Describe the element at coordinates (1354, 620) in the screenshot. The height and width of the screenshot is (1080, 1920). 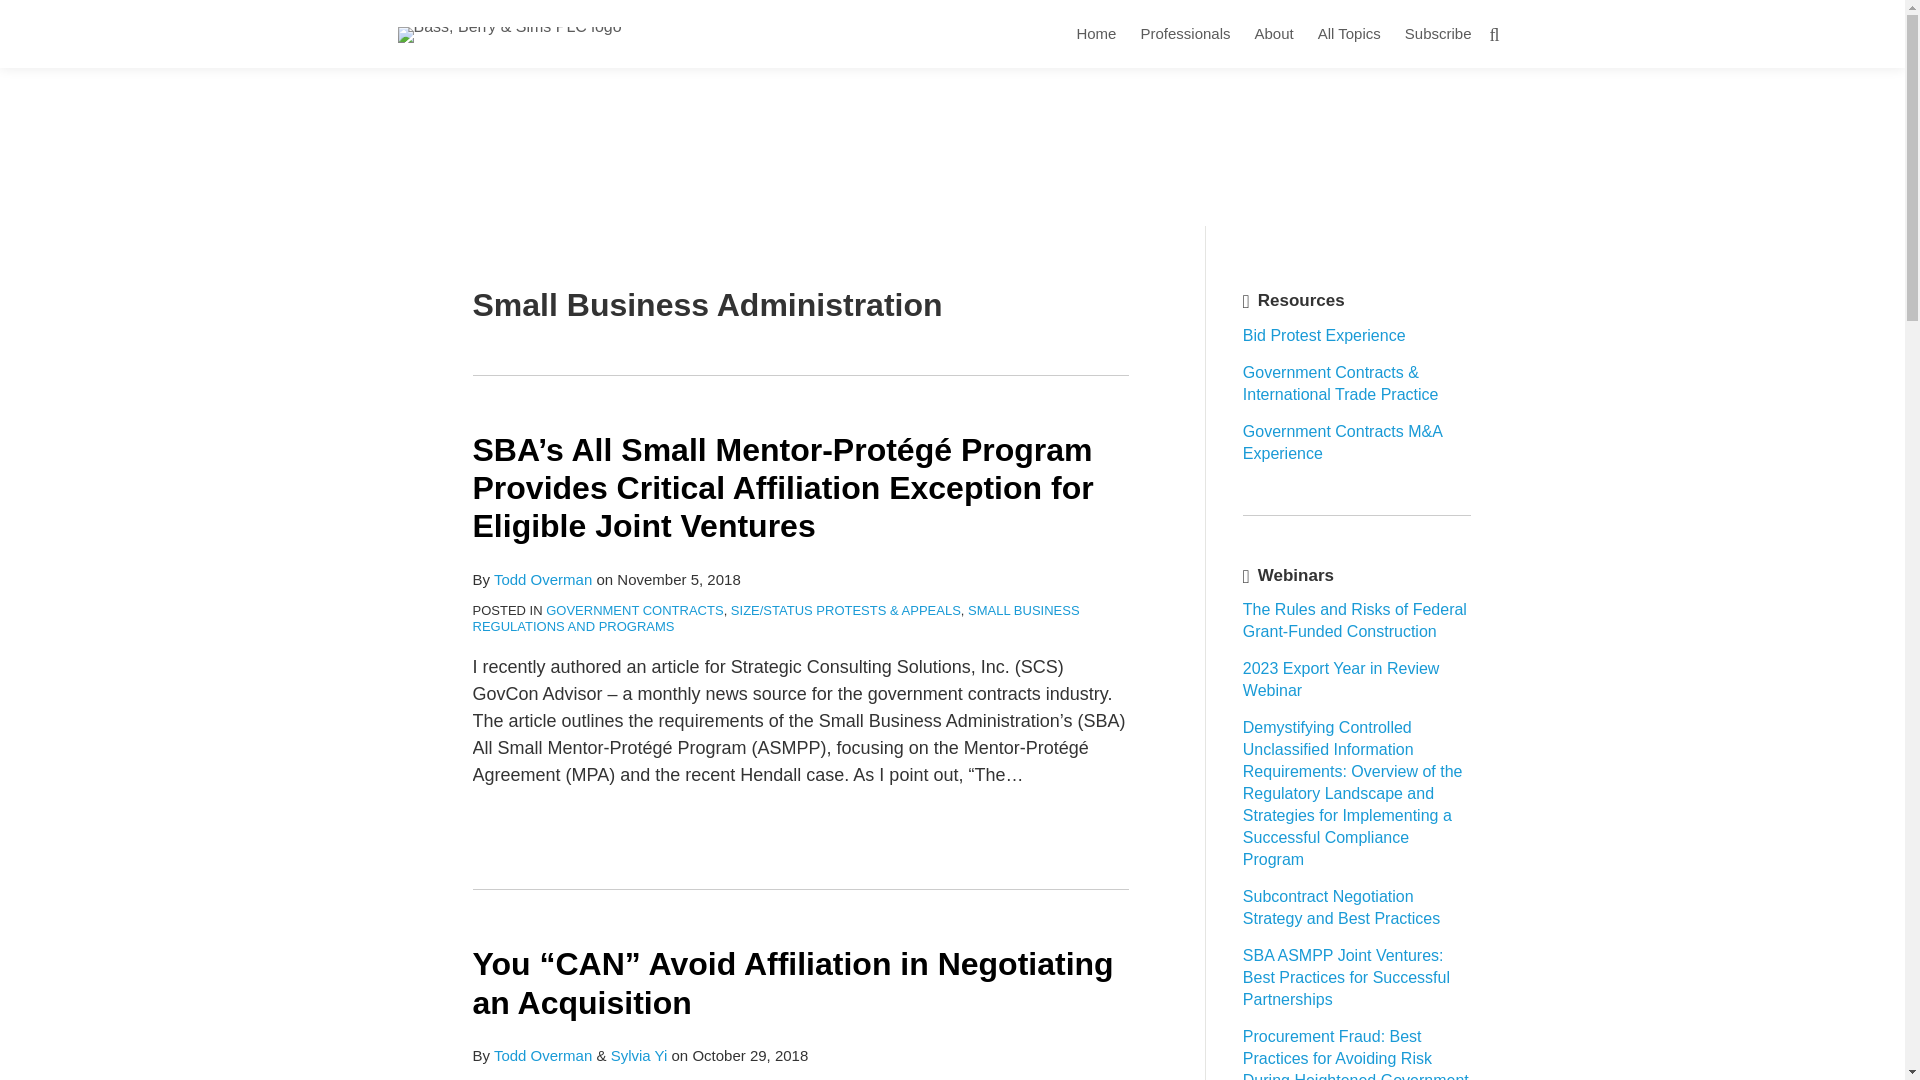
I see `The Rules and Risks of Federal Grant-Funded Construction` at that location.